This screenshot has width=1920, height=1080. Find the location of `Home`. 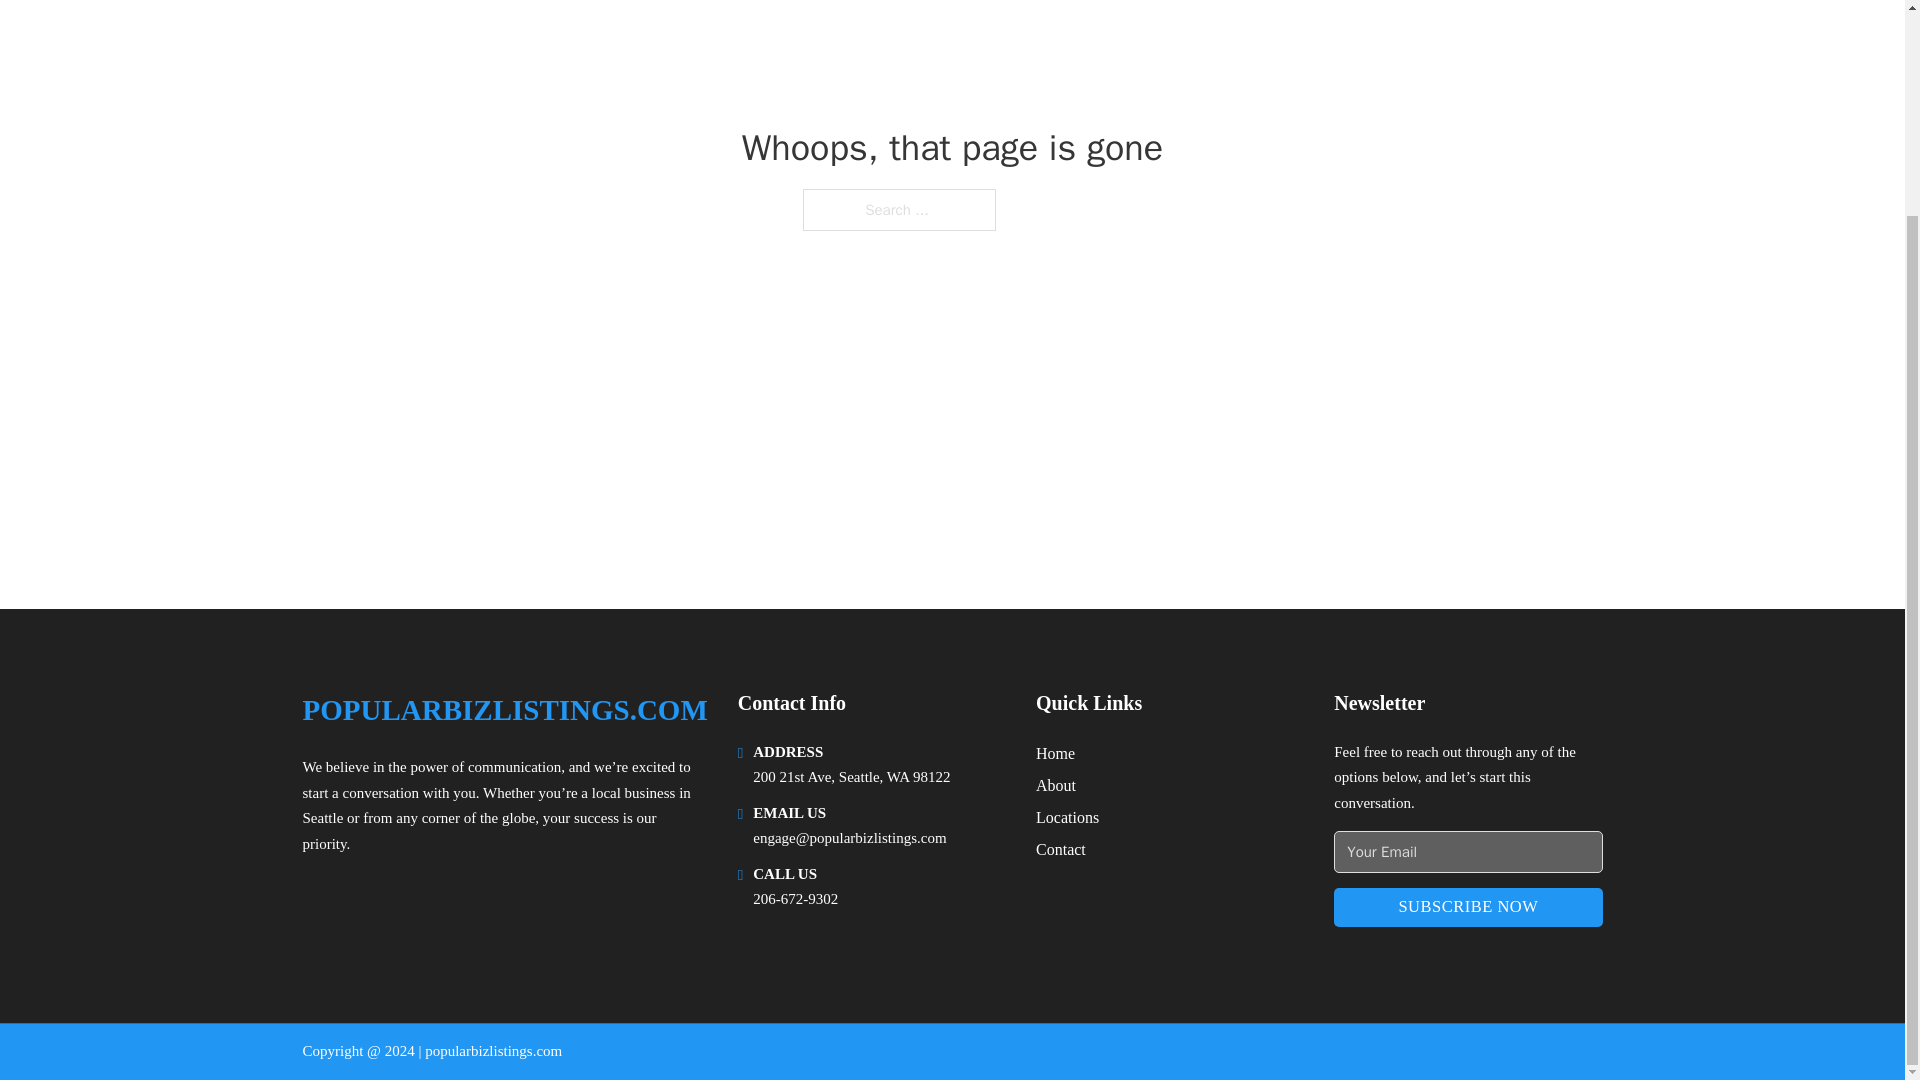

Home is located at coordinates (1056, 752).